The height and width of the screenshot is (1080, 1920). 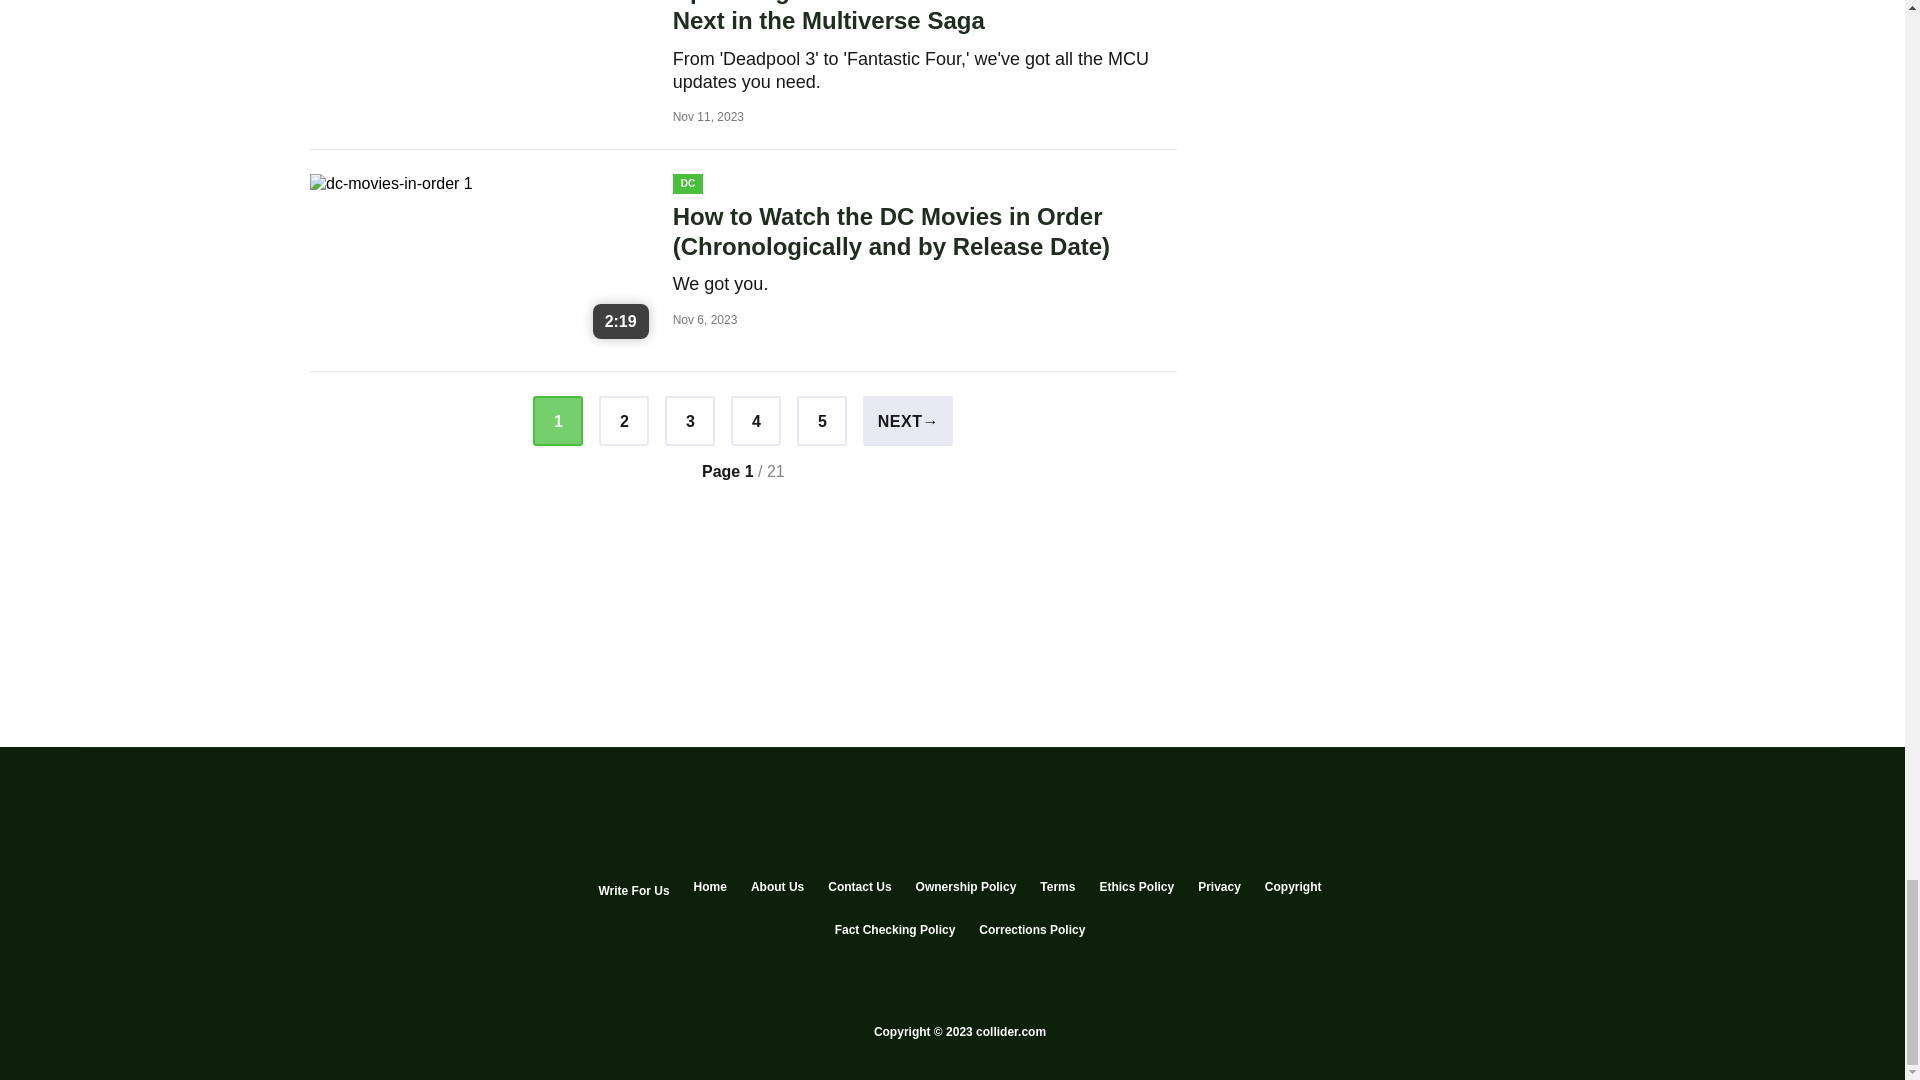 I want to click on Page 5, so click(x=821, y=421).